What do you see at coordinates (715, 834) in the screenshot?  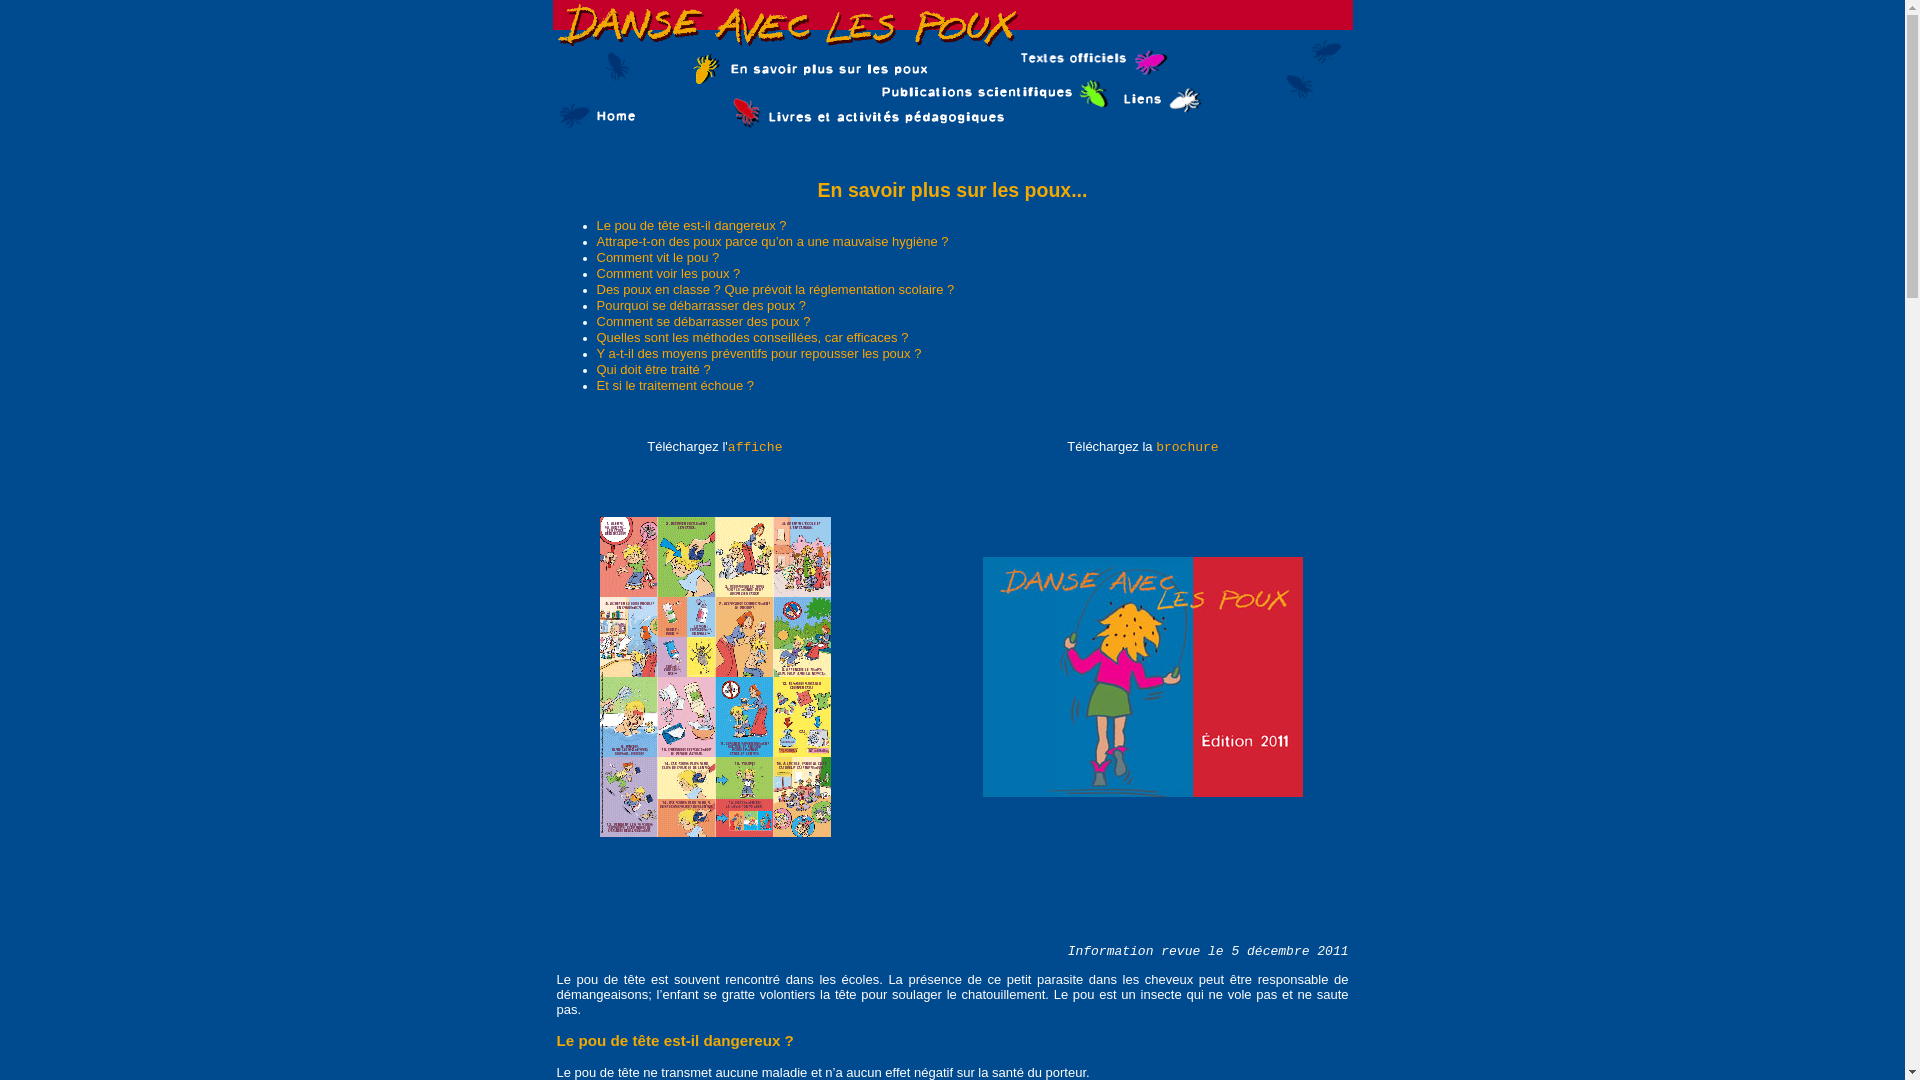 I see `PDF 270 Ko` at bounding box center [715, 834].